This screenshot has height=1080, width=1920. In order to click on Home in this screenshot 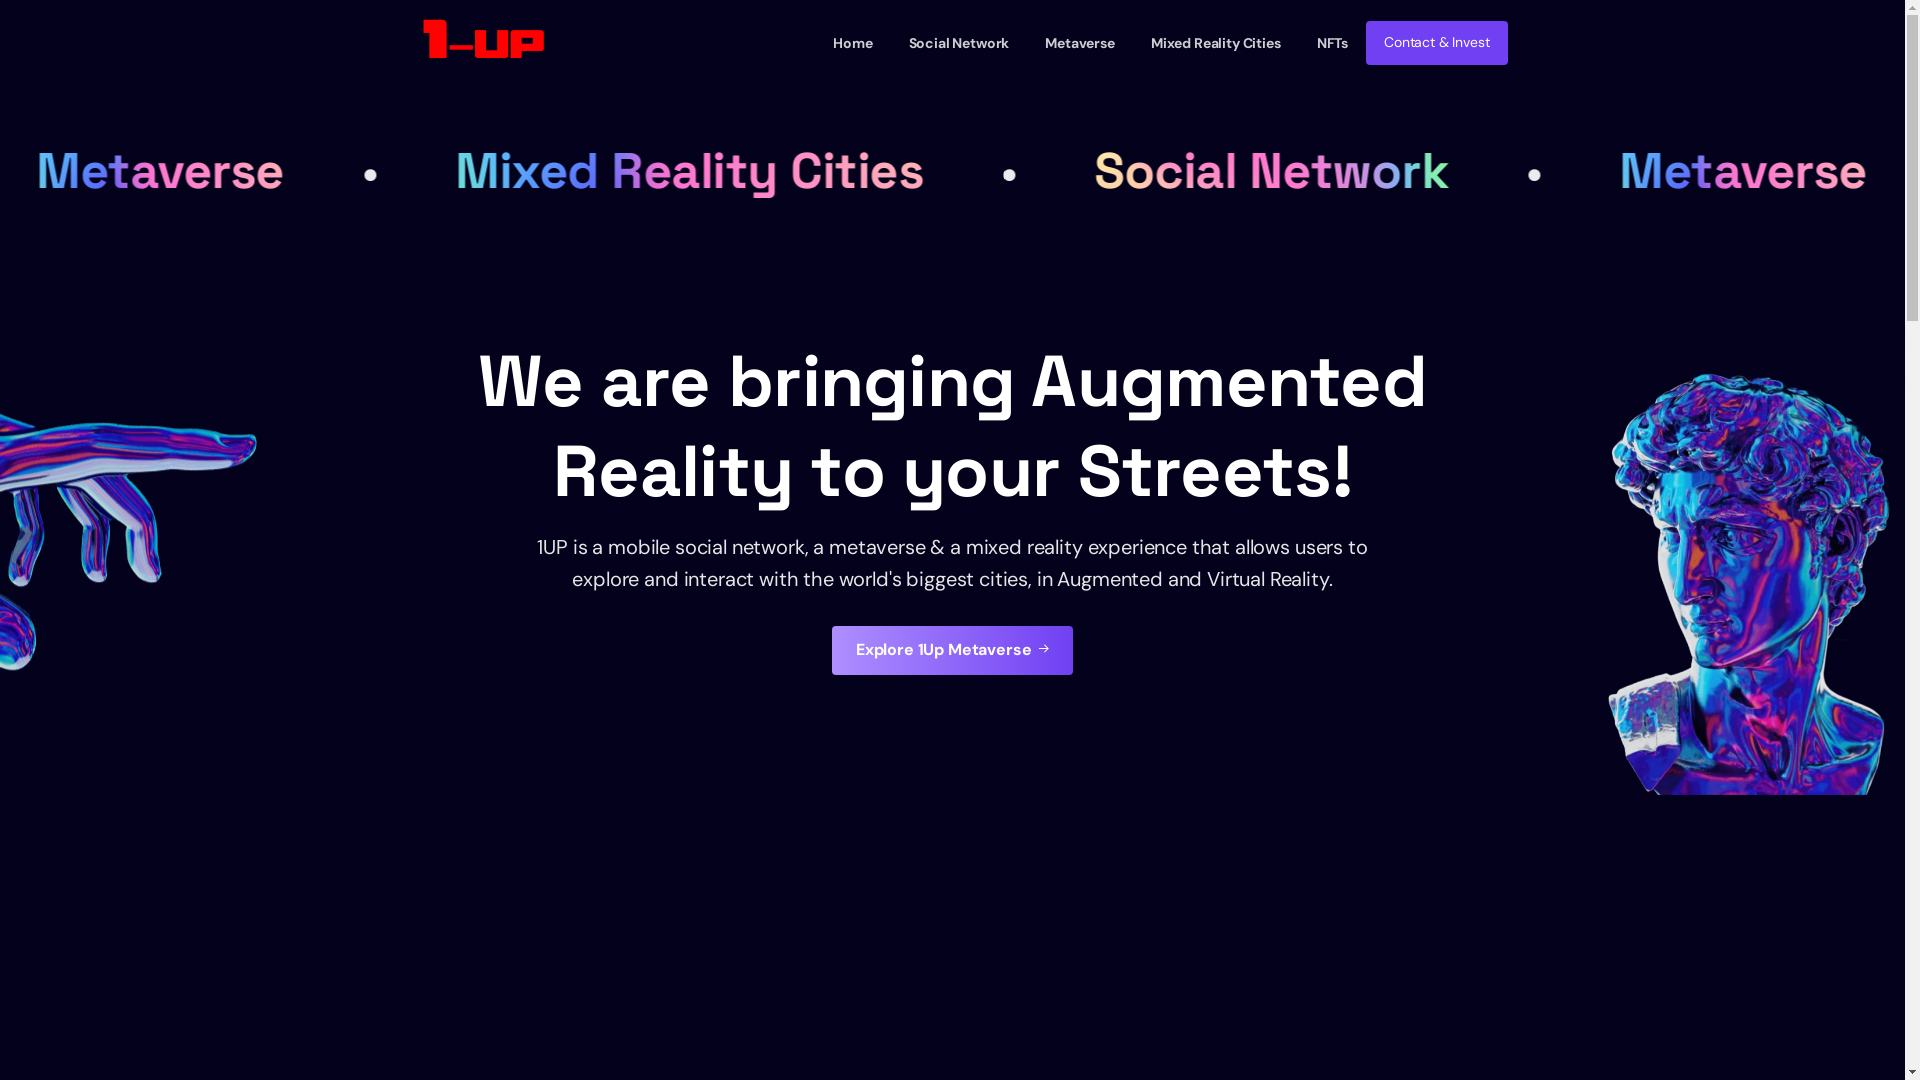, I will do `click(852, 44)`.